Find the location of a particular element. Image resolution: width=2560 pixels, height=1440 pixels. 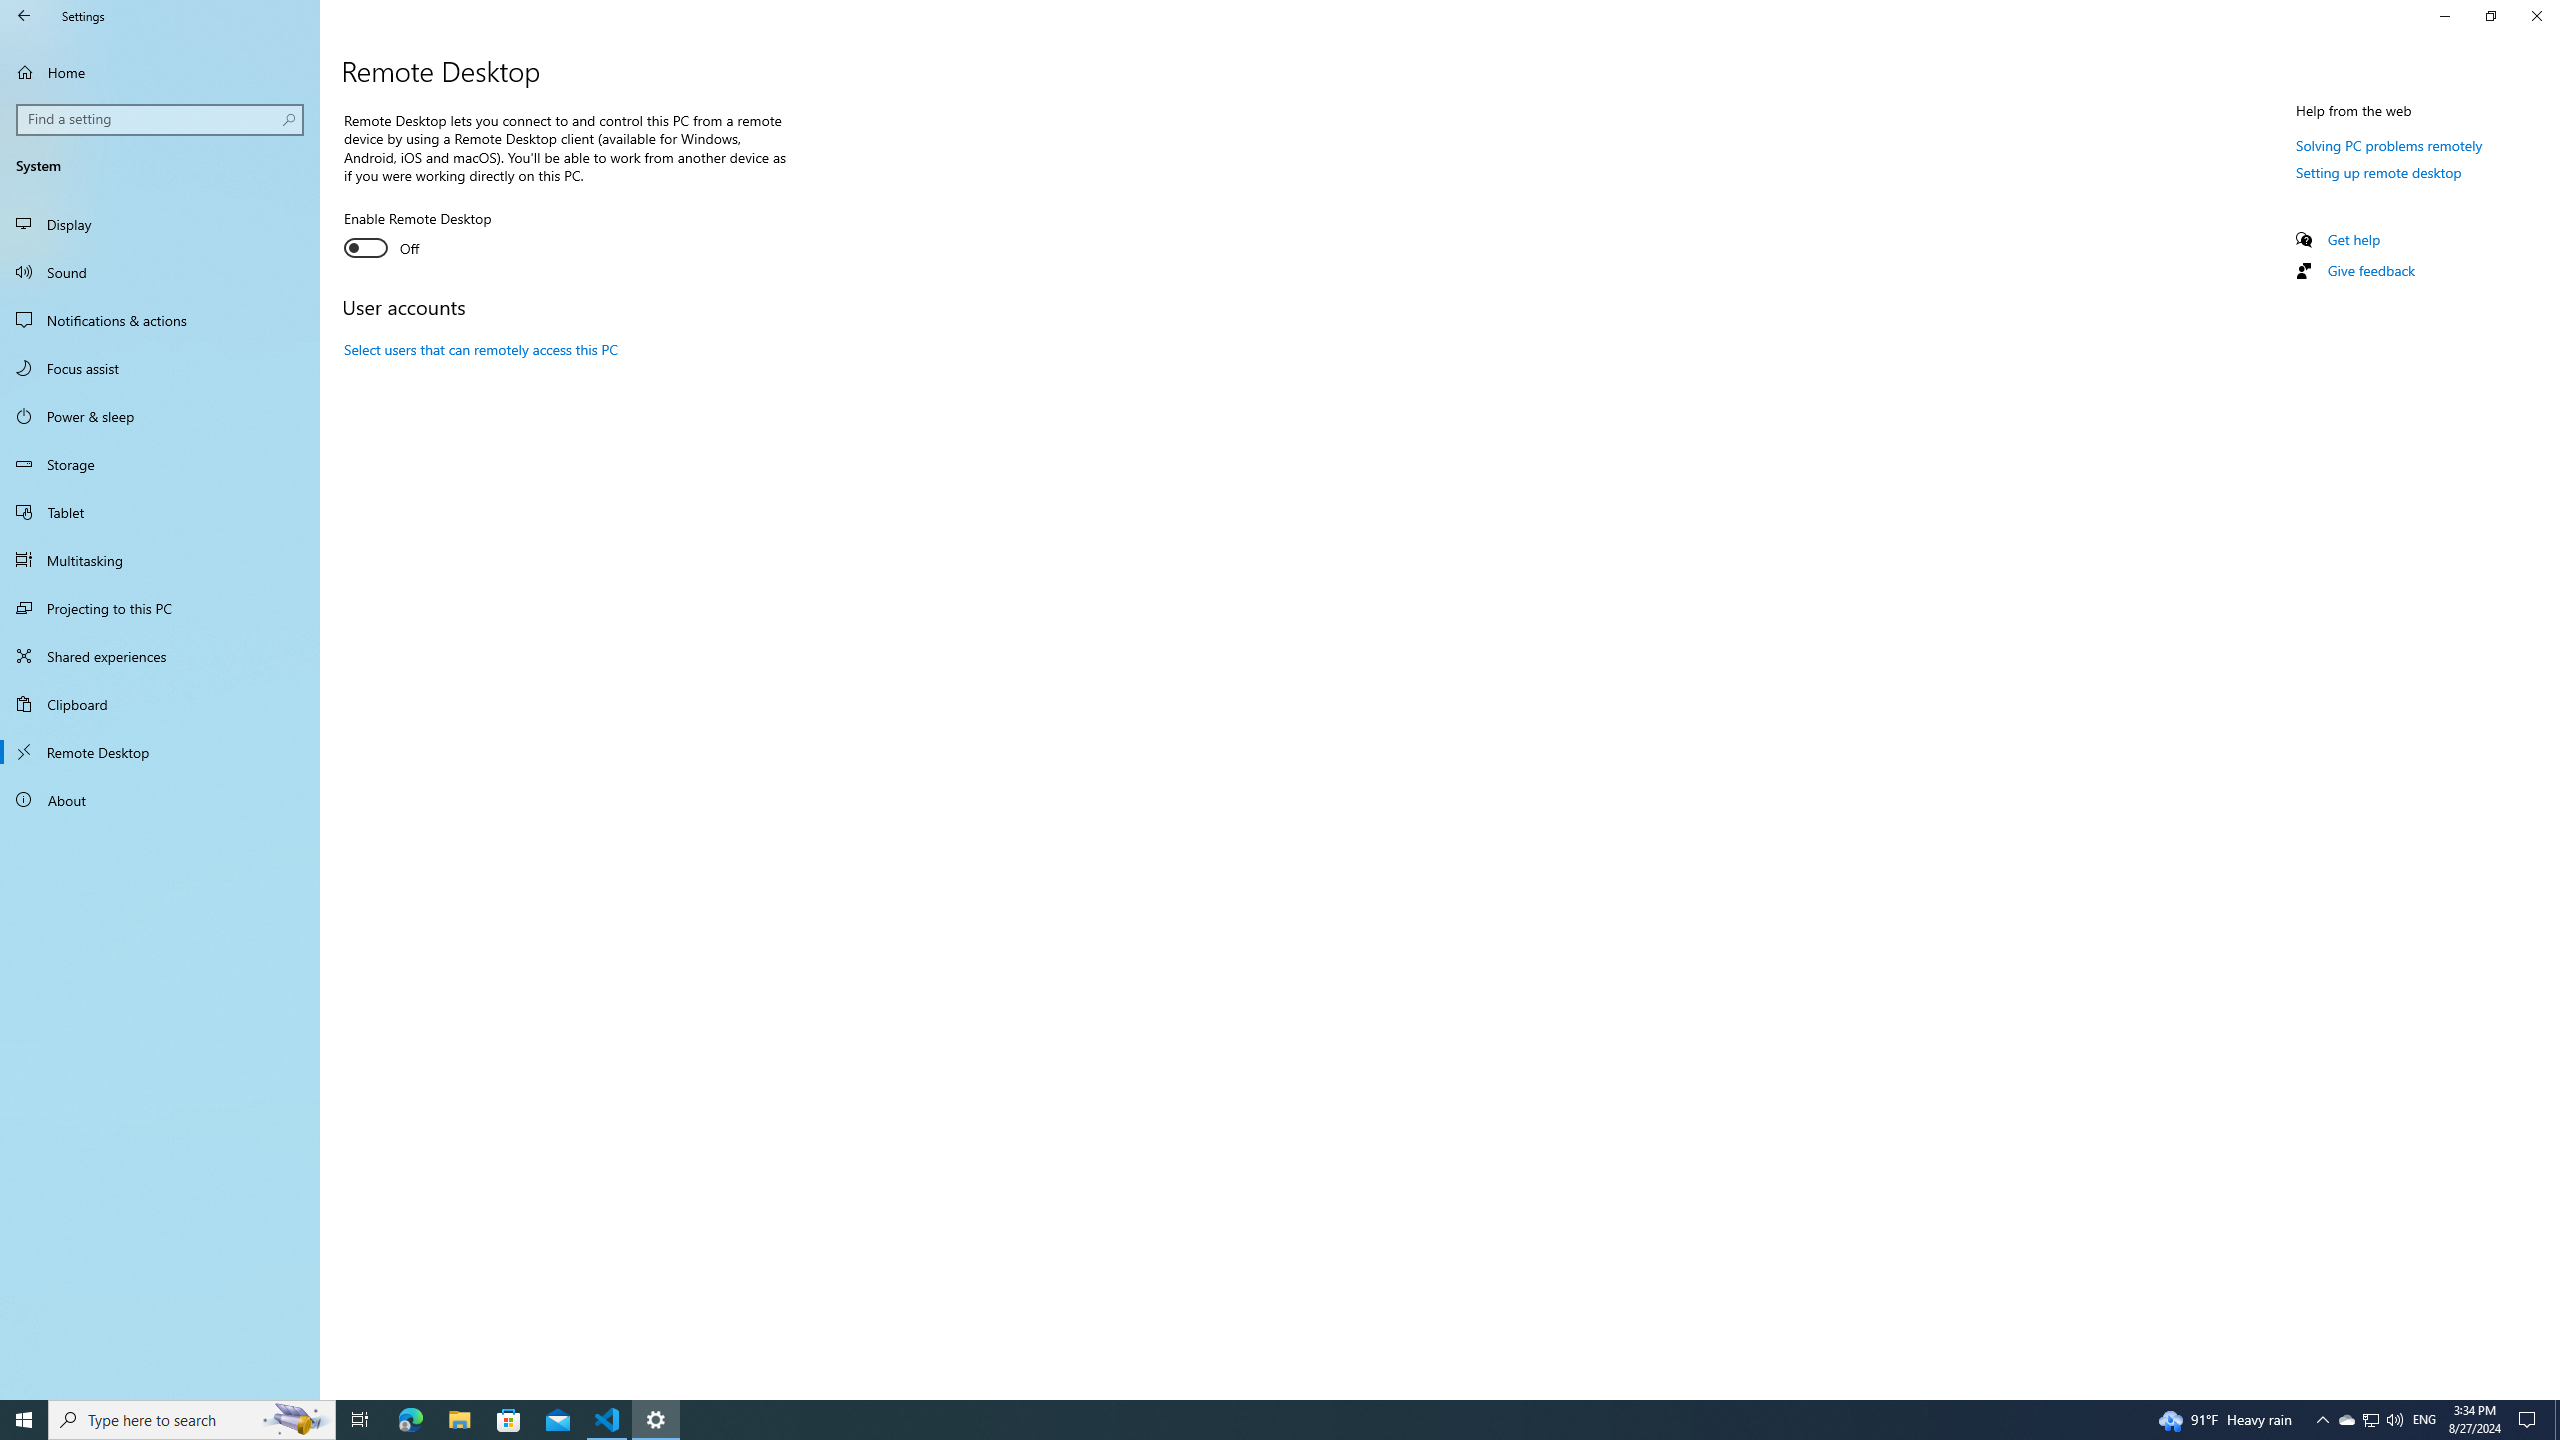

Projecting to this PC is located at coordinates (160, 608).